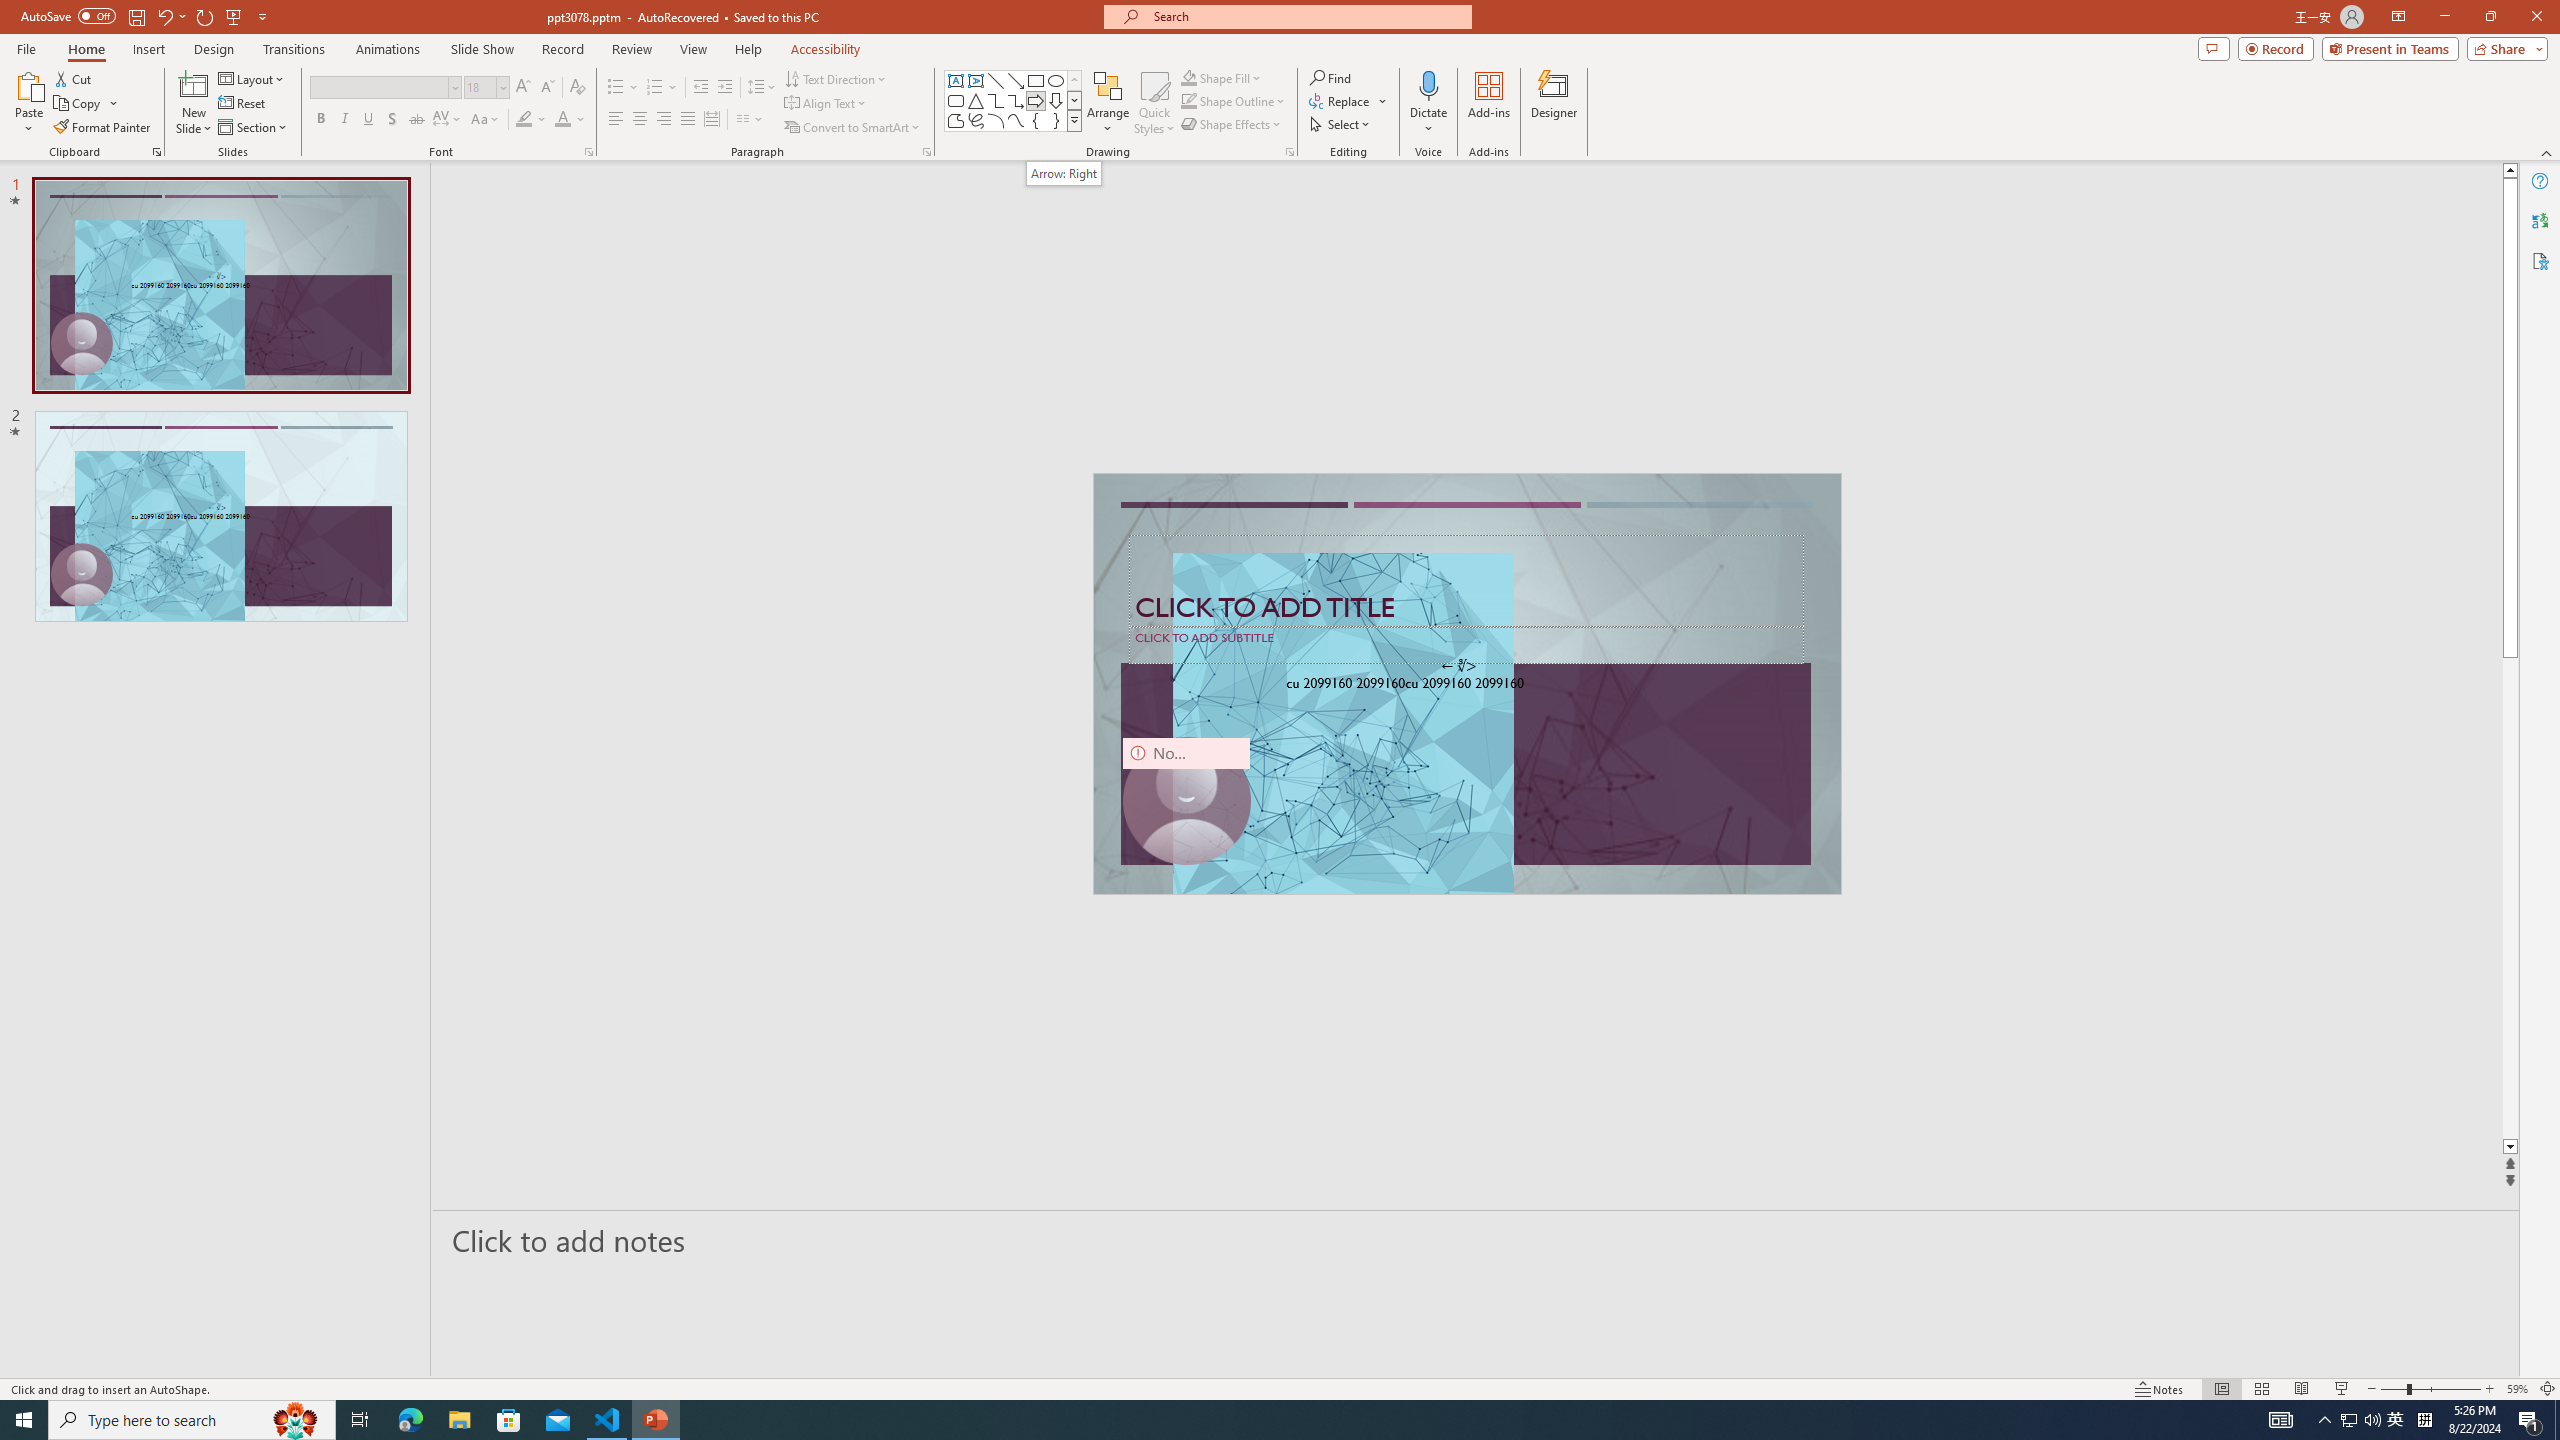 The height and width of the screenshot is (1440, 2560). What do you see at coordinates (726, 88) in the screenshot?
I see `Increase Indent` at bounding box center [726, 88].